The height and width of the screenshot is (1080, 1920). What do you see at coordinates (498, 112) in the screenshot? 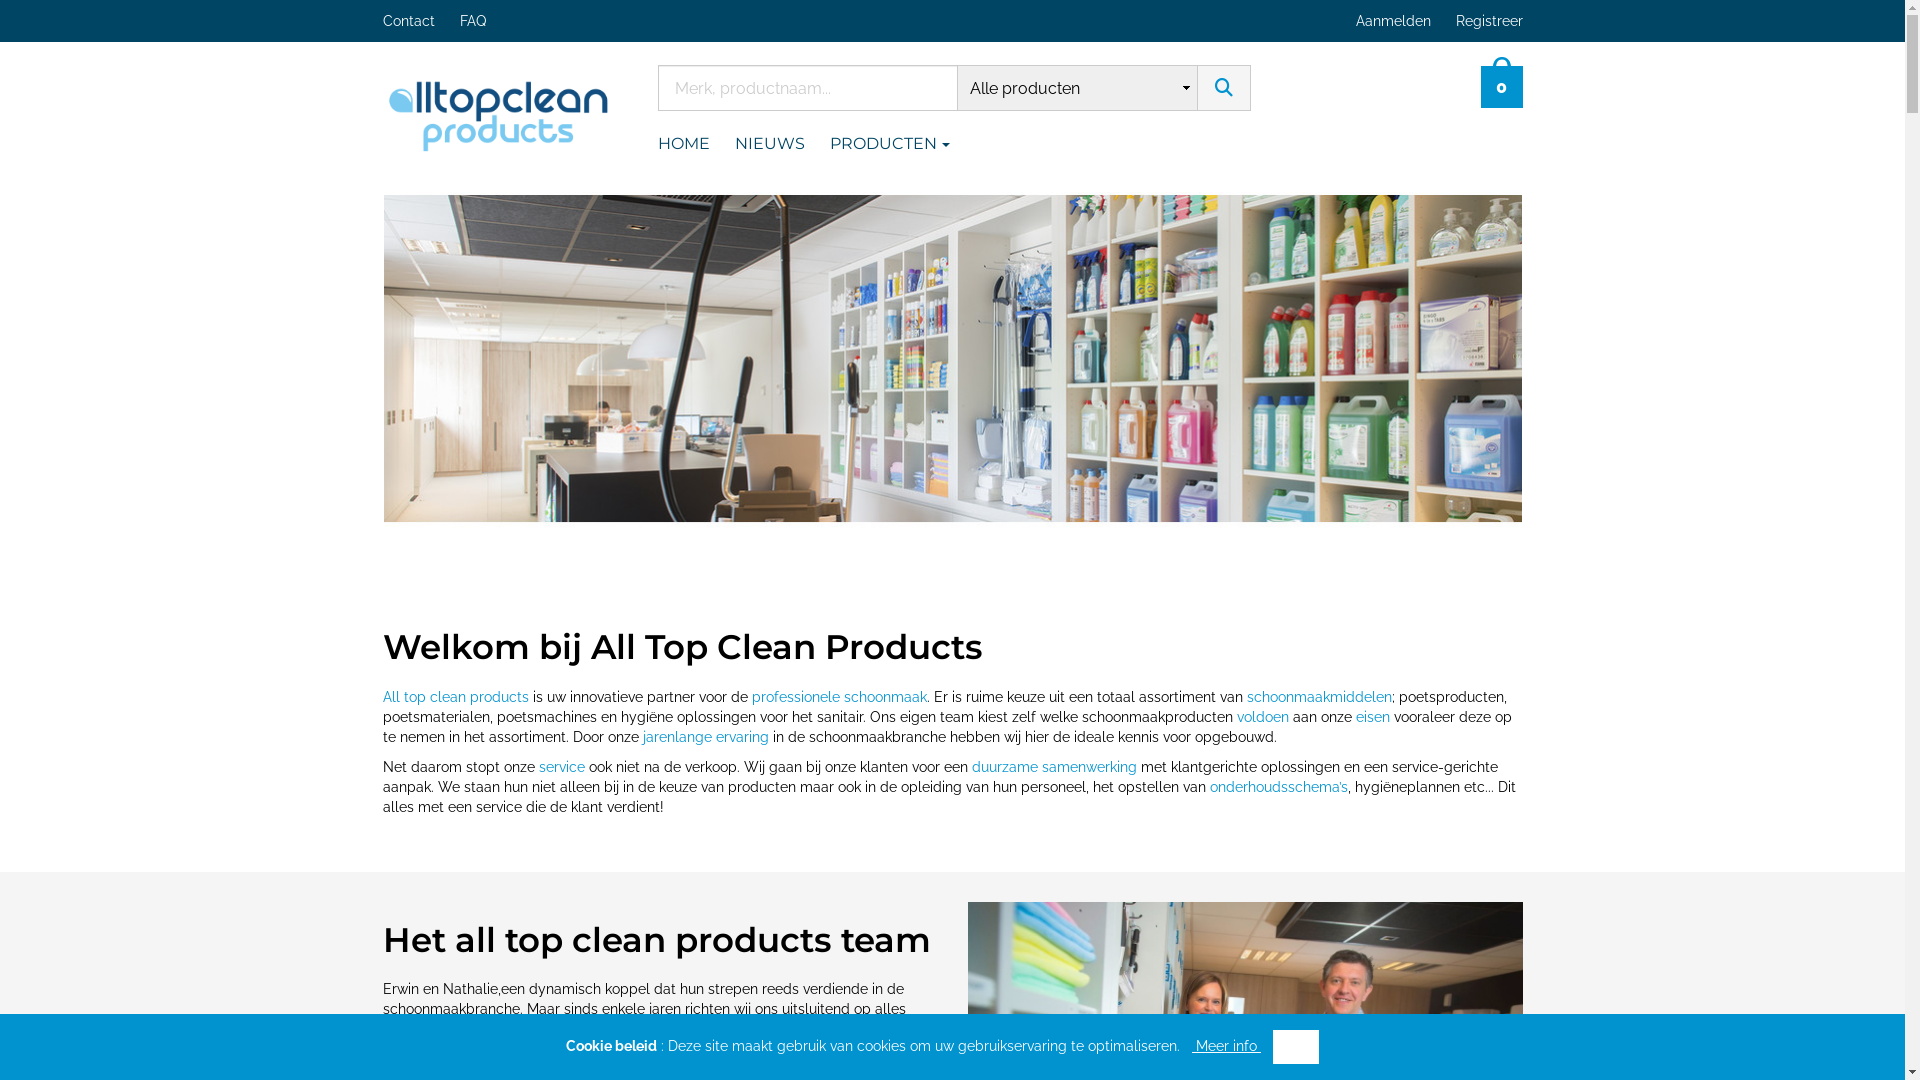
I see `All top clean products` at bounding box center [498, 112].